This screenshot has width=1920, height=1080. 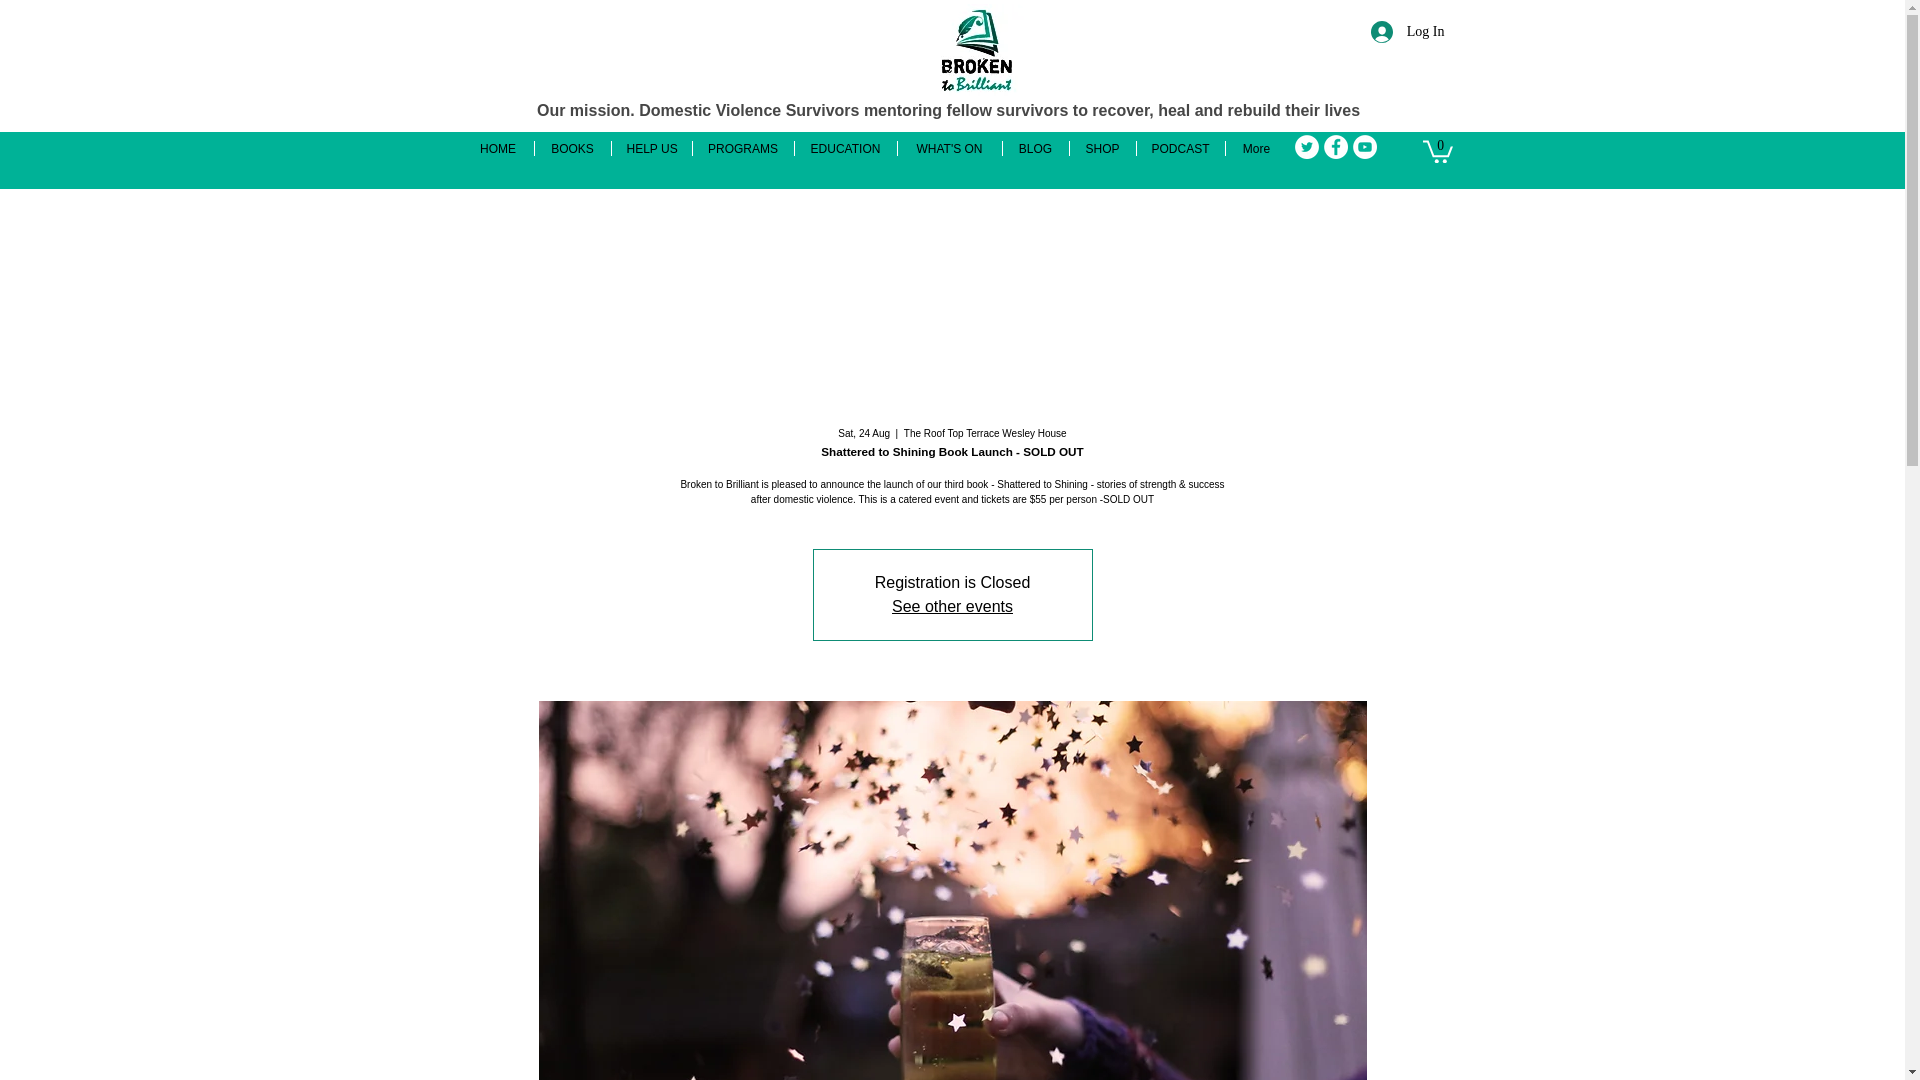 What do you see at coordinates (1102, 148) in the screenshot?
I see `SHOP` at bounding box center [1102, 148].